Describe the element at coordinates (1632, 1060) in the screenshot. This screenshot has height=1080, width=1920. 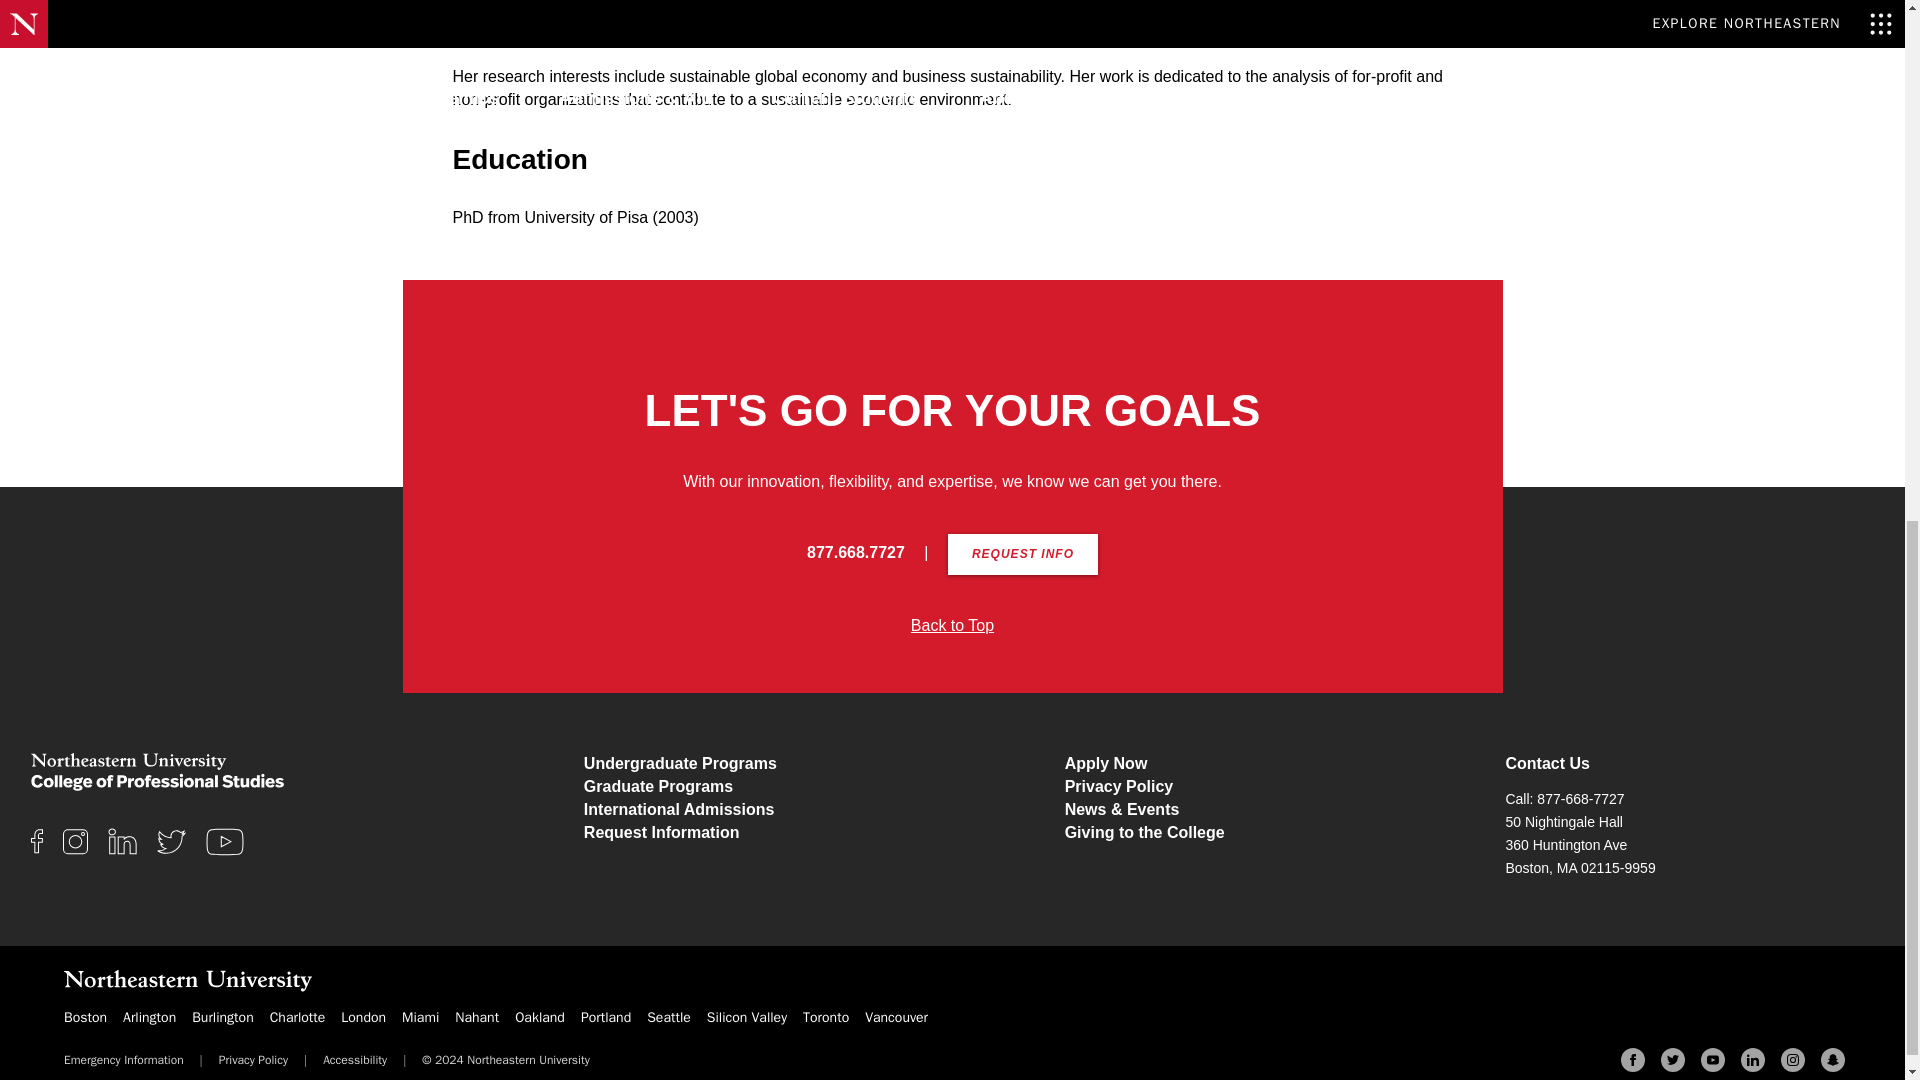
I see `Facebook` at that location.